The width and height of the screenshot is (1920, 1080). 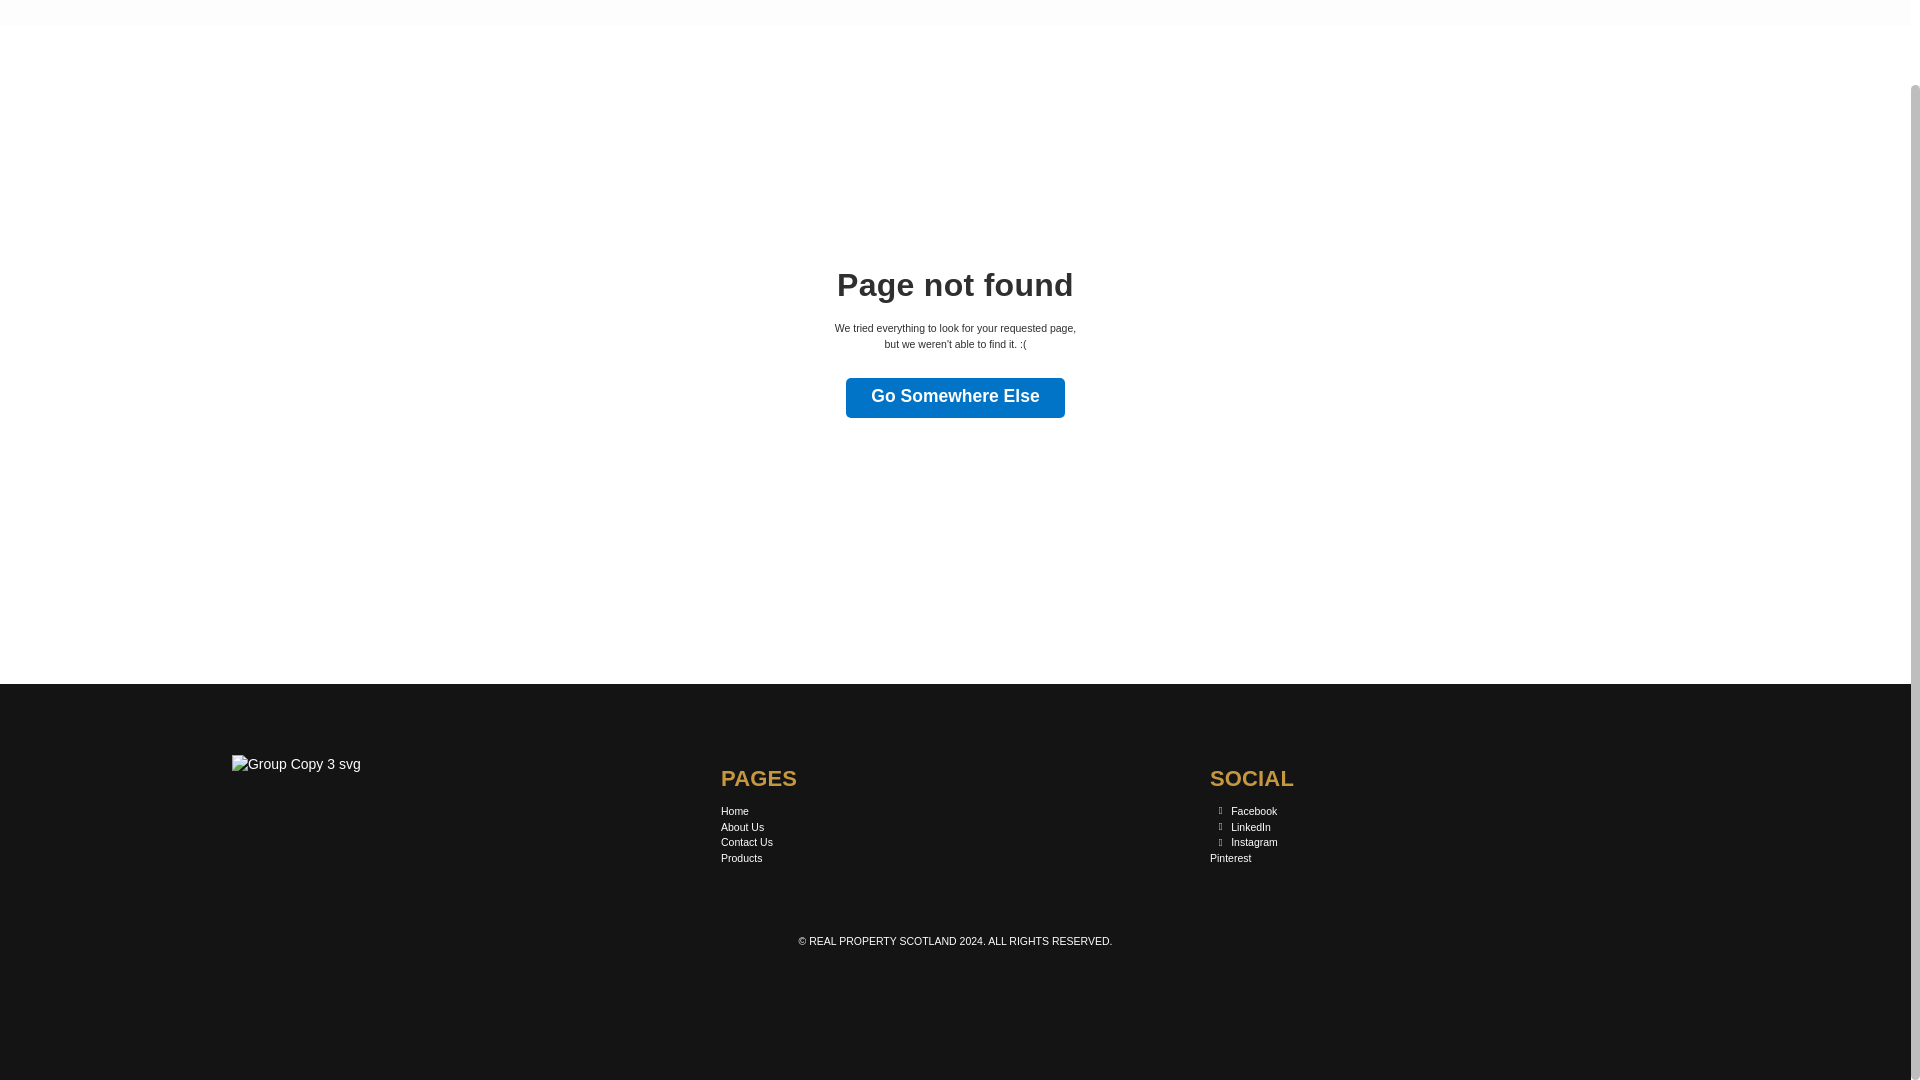 I want to click on Home, so click(x=734, y=811).